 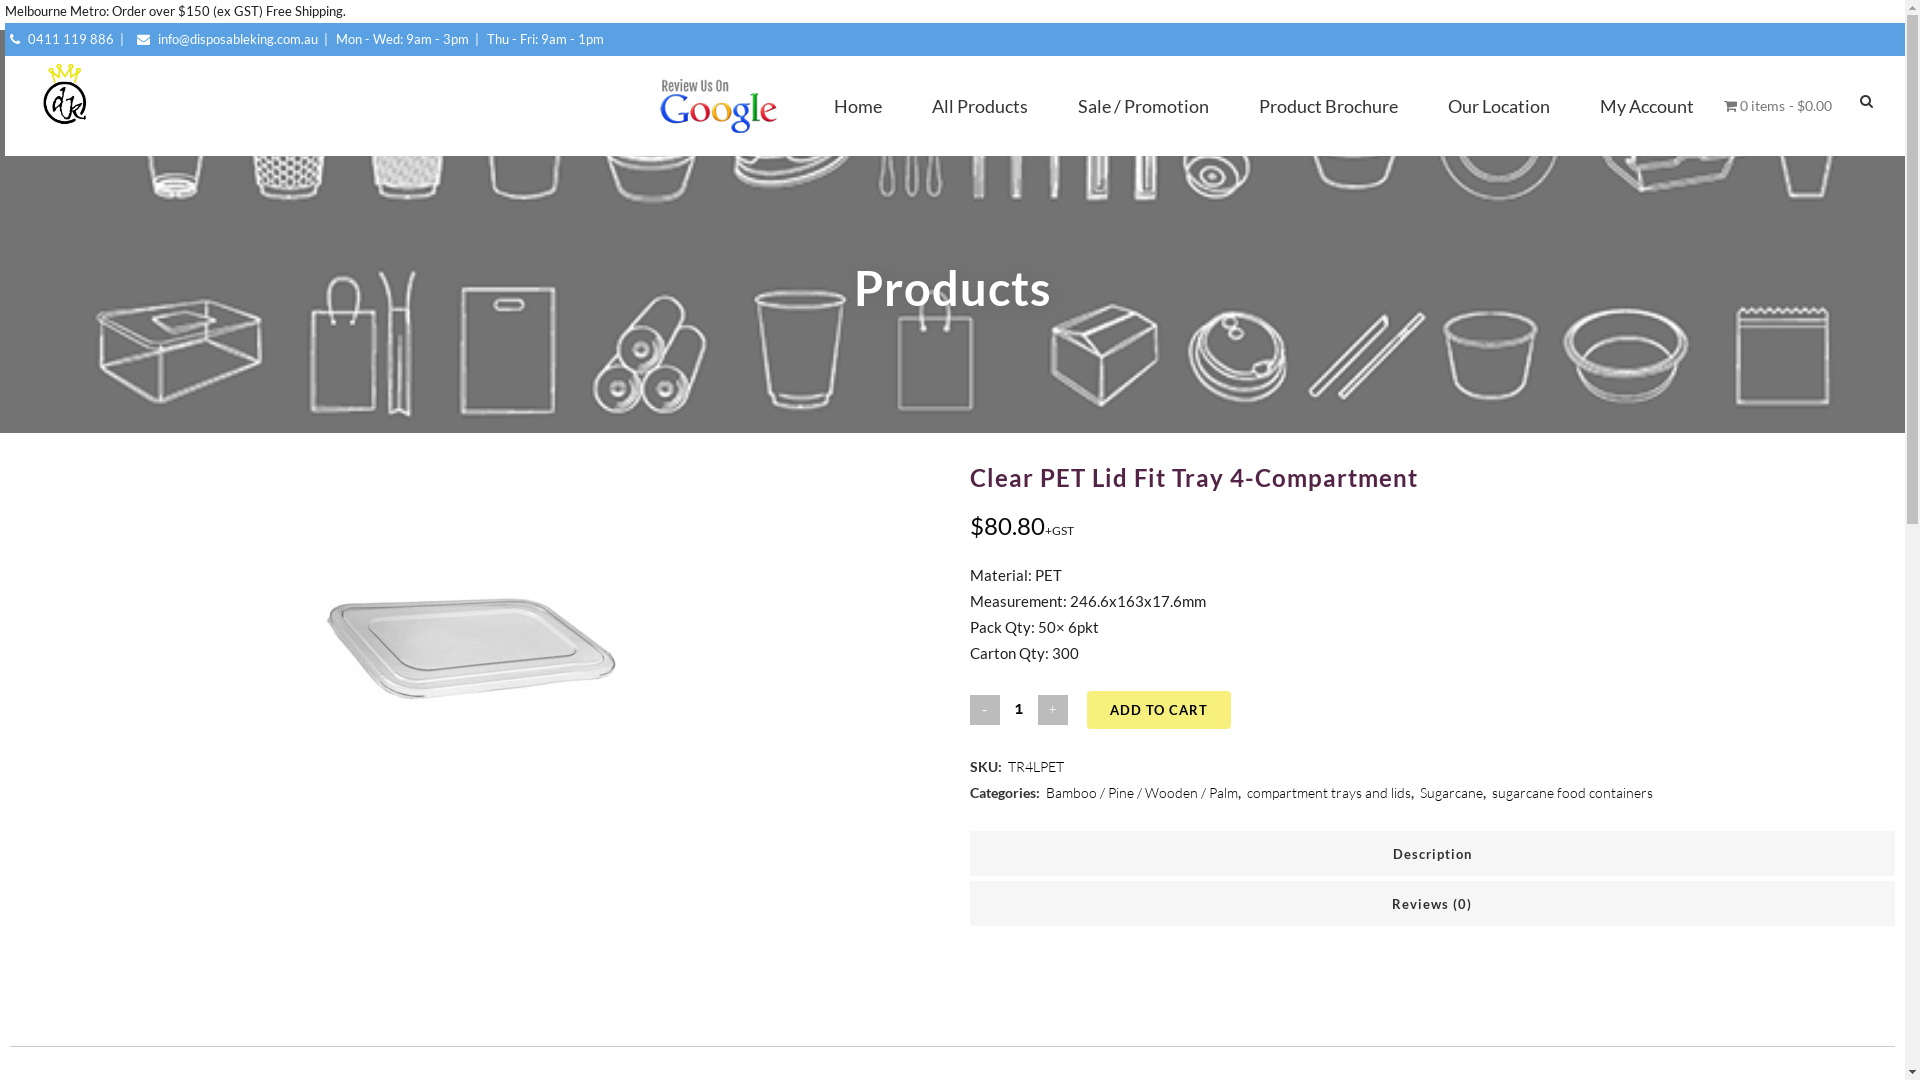 I want to click on Sale / Promotion, so click(x=1144, y=106).